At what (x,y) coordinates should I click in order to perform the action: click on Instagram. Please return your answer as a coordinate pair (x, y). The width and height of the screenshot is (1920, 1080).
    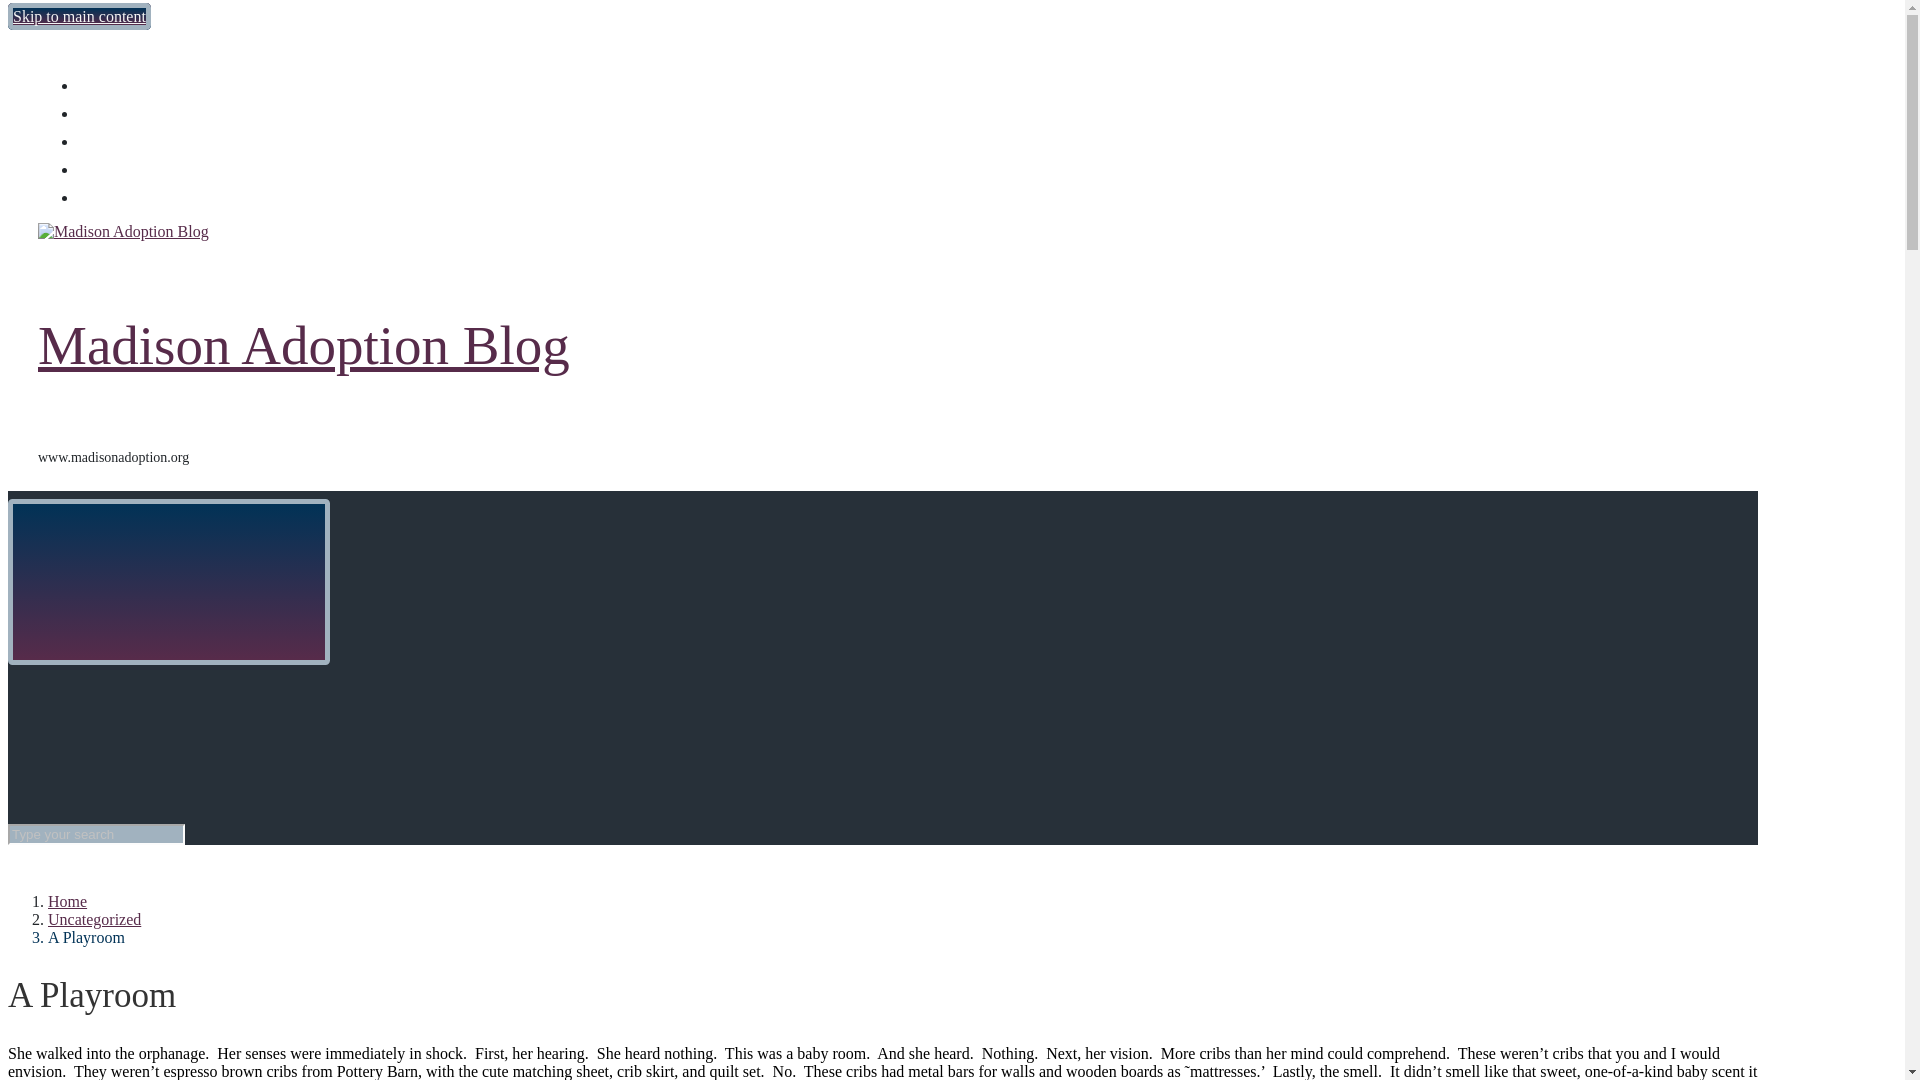
    Looking at the image, I should click on (90, 141).